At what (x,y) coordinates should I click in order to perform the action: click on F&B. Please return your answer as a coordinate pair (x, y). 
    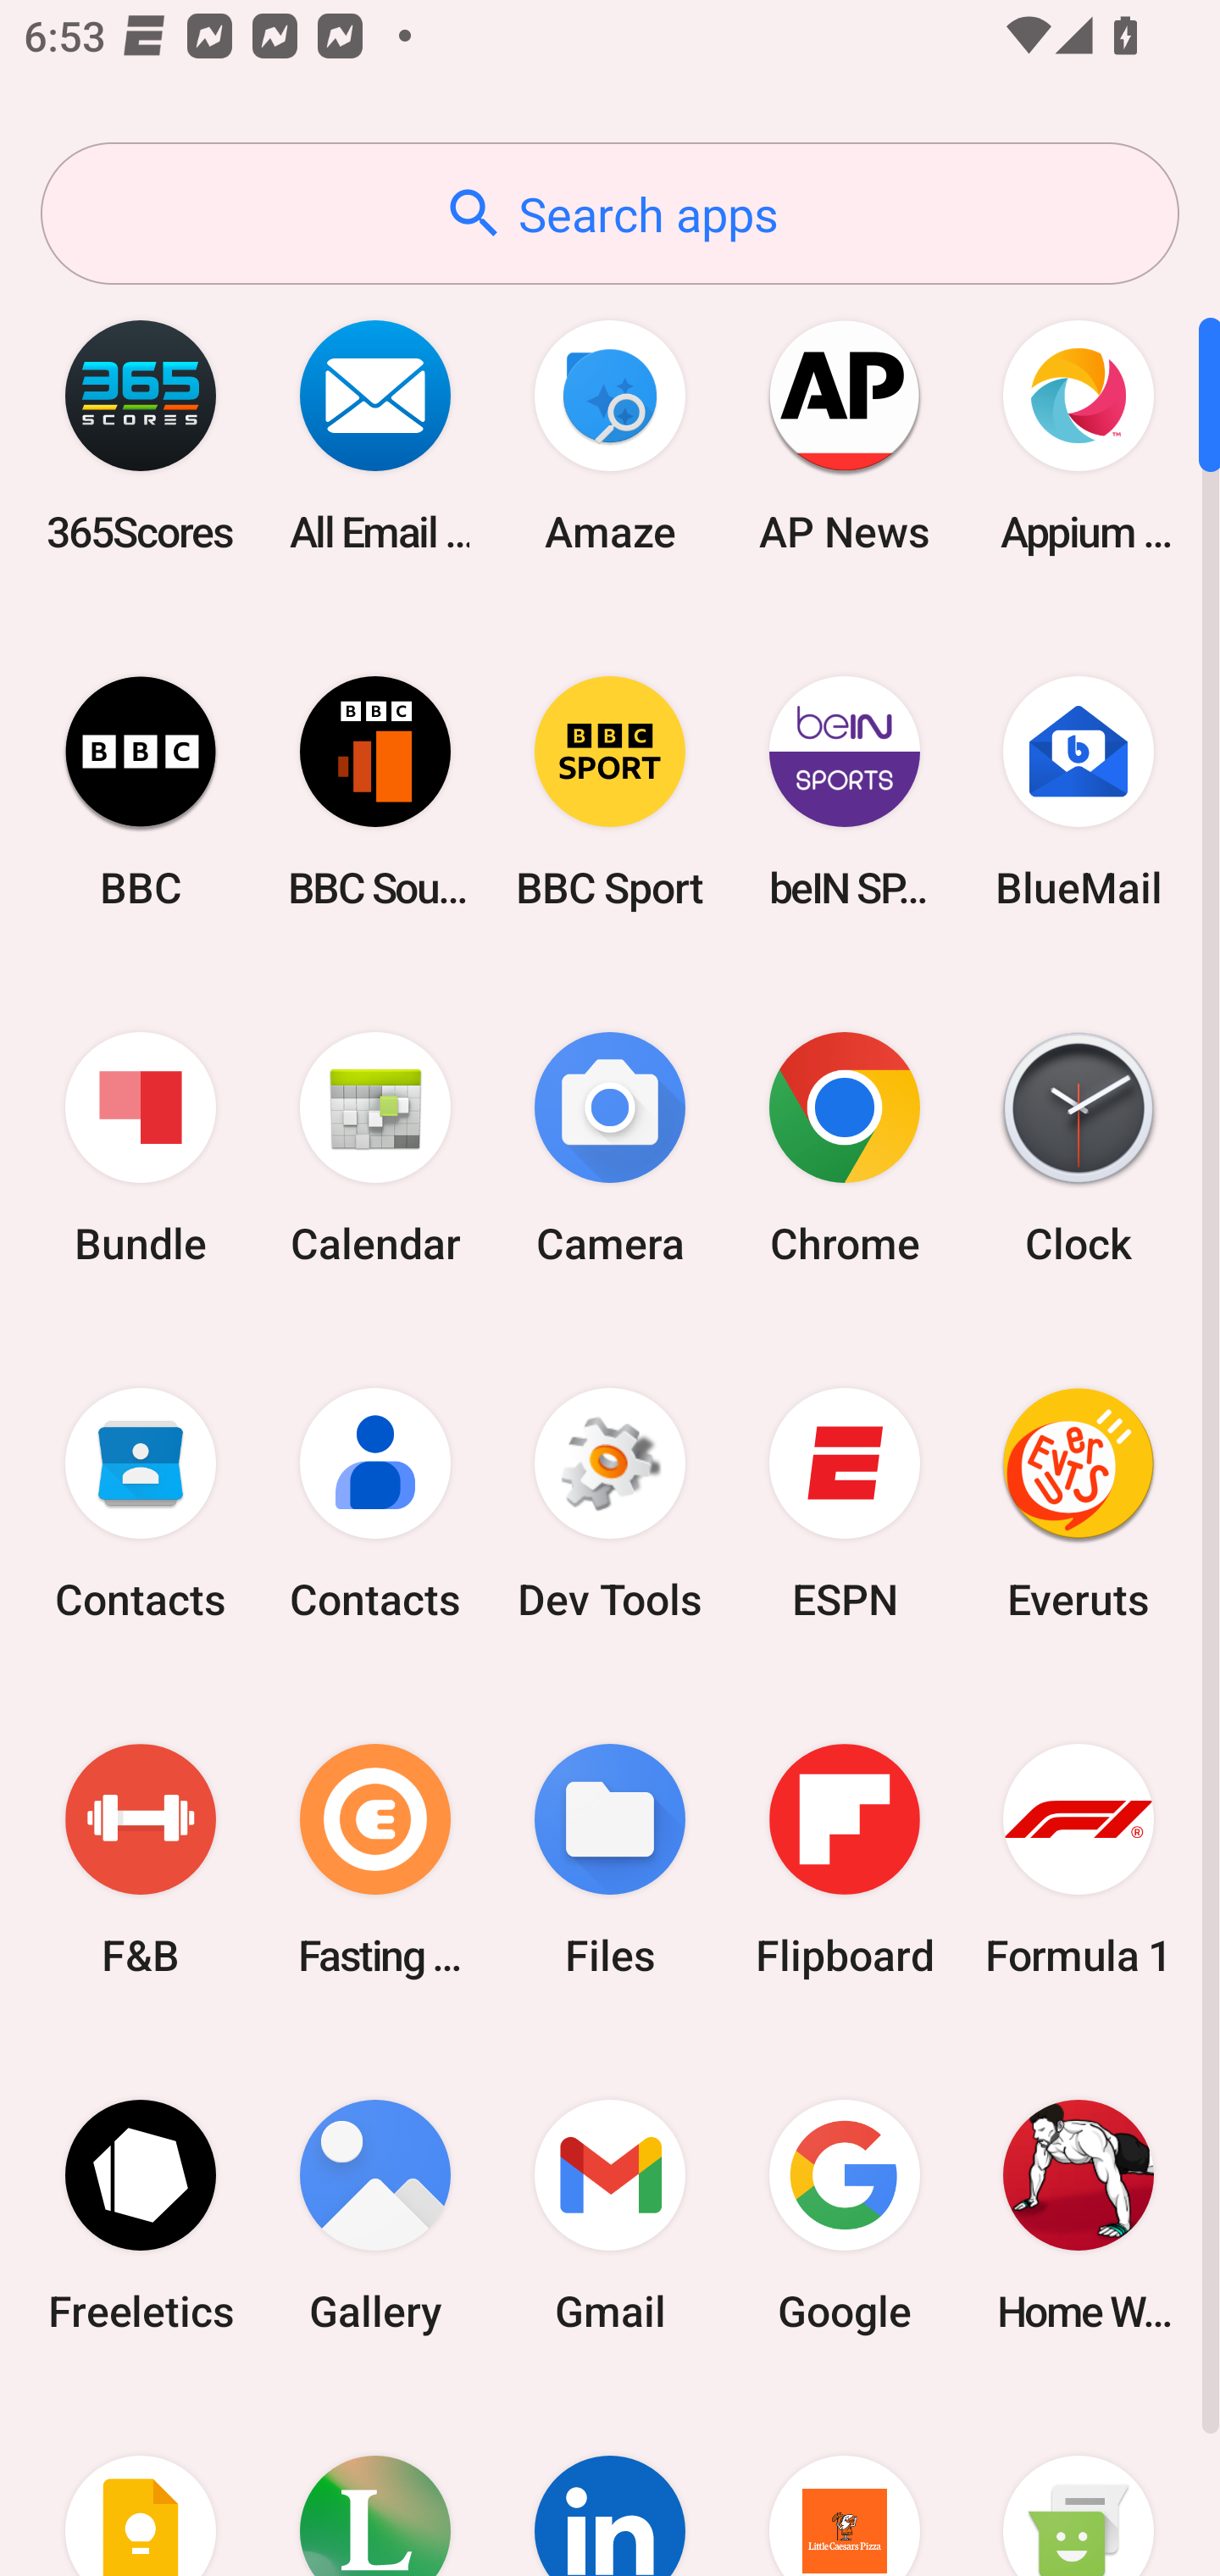
    Looking at the image, I should click on (141, 1859).